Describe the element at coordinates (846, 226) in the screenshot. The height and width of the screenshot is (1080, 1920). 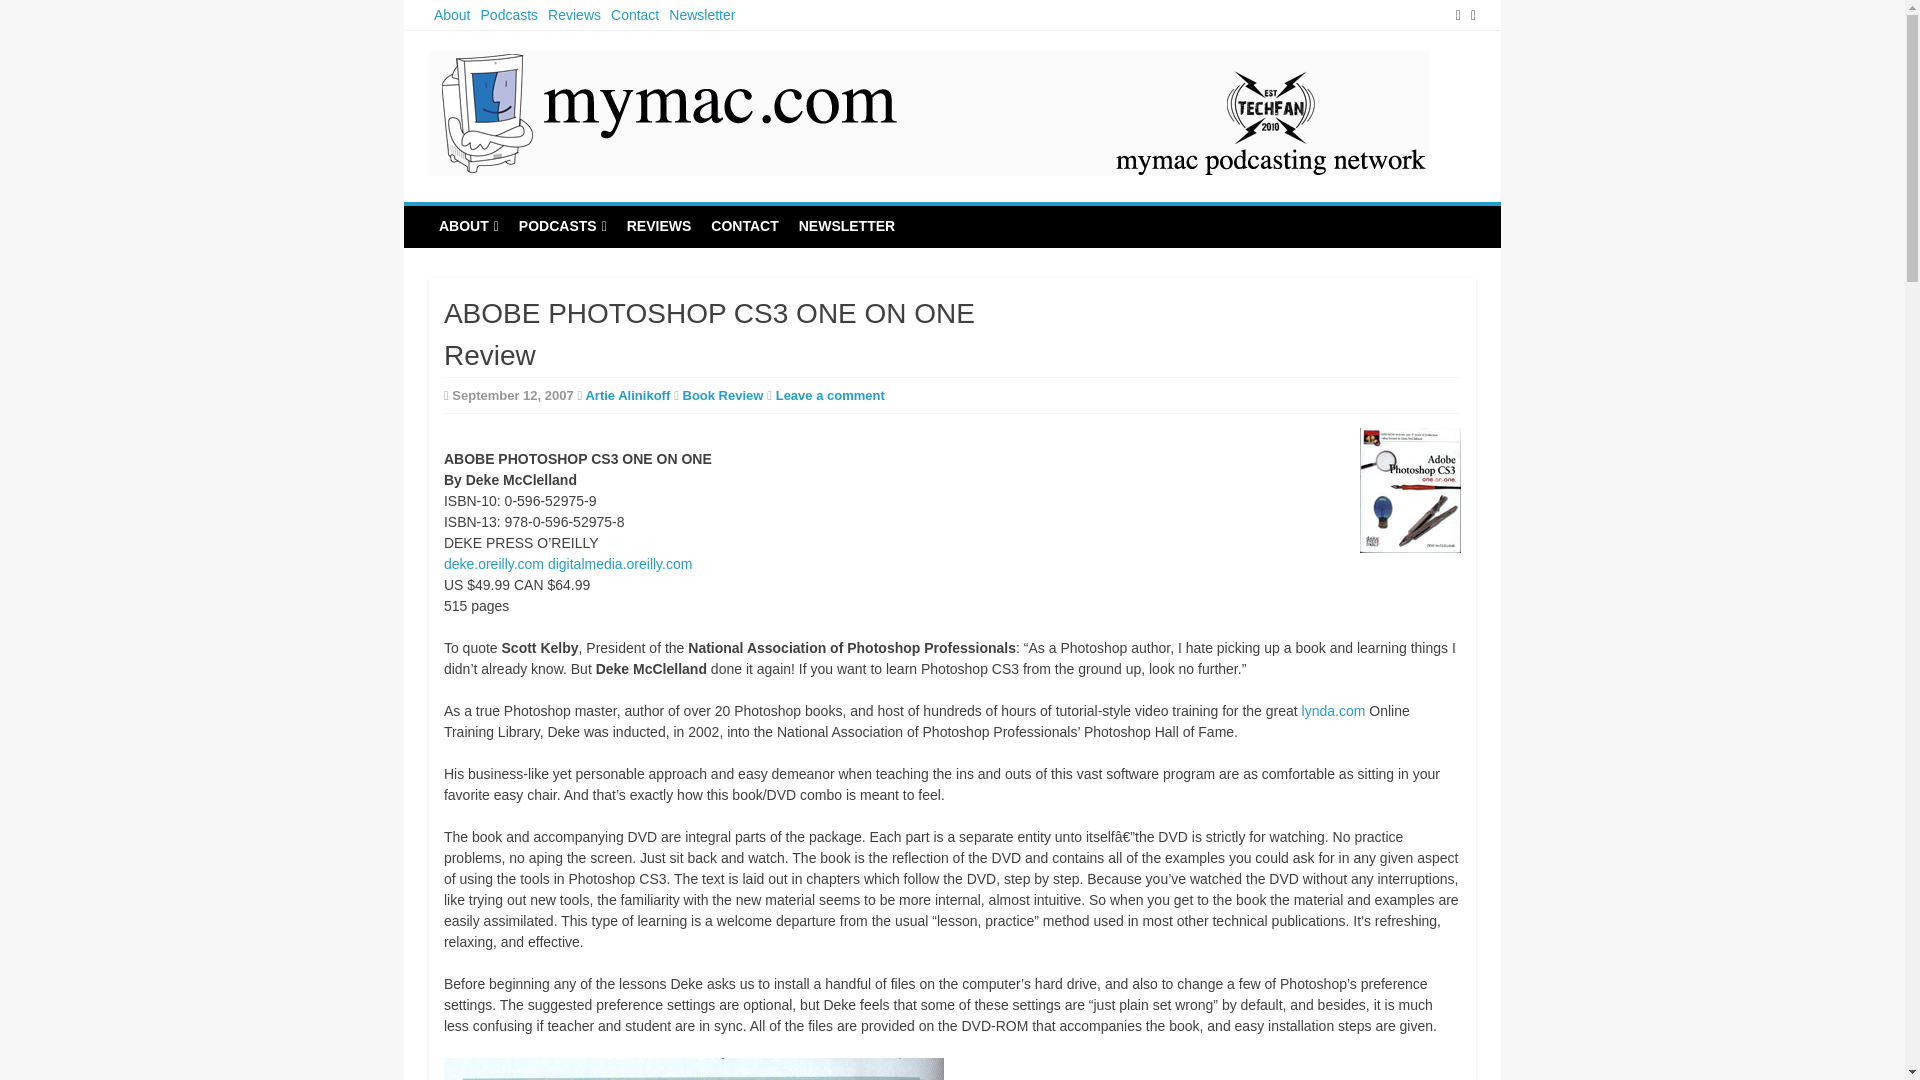
I see `NEWSLETTER` at that location.